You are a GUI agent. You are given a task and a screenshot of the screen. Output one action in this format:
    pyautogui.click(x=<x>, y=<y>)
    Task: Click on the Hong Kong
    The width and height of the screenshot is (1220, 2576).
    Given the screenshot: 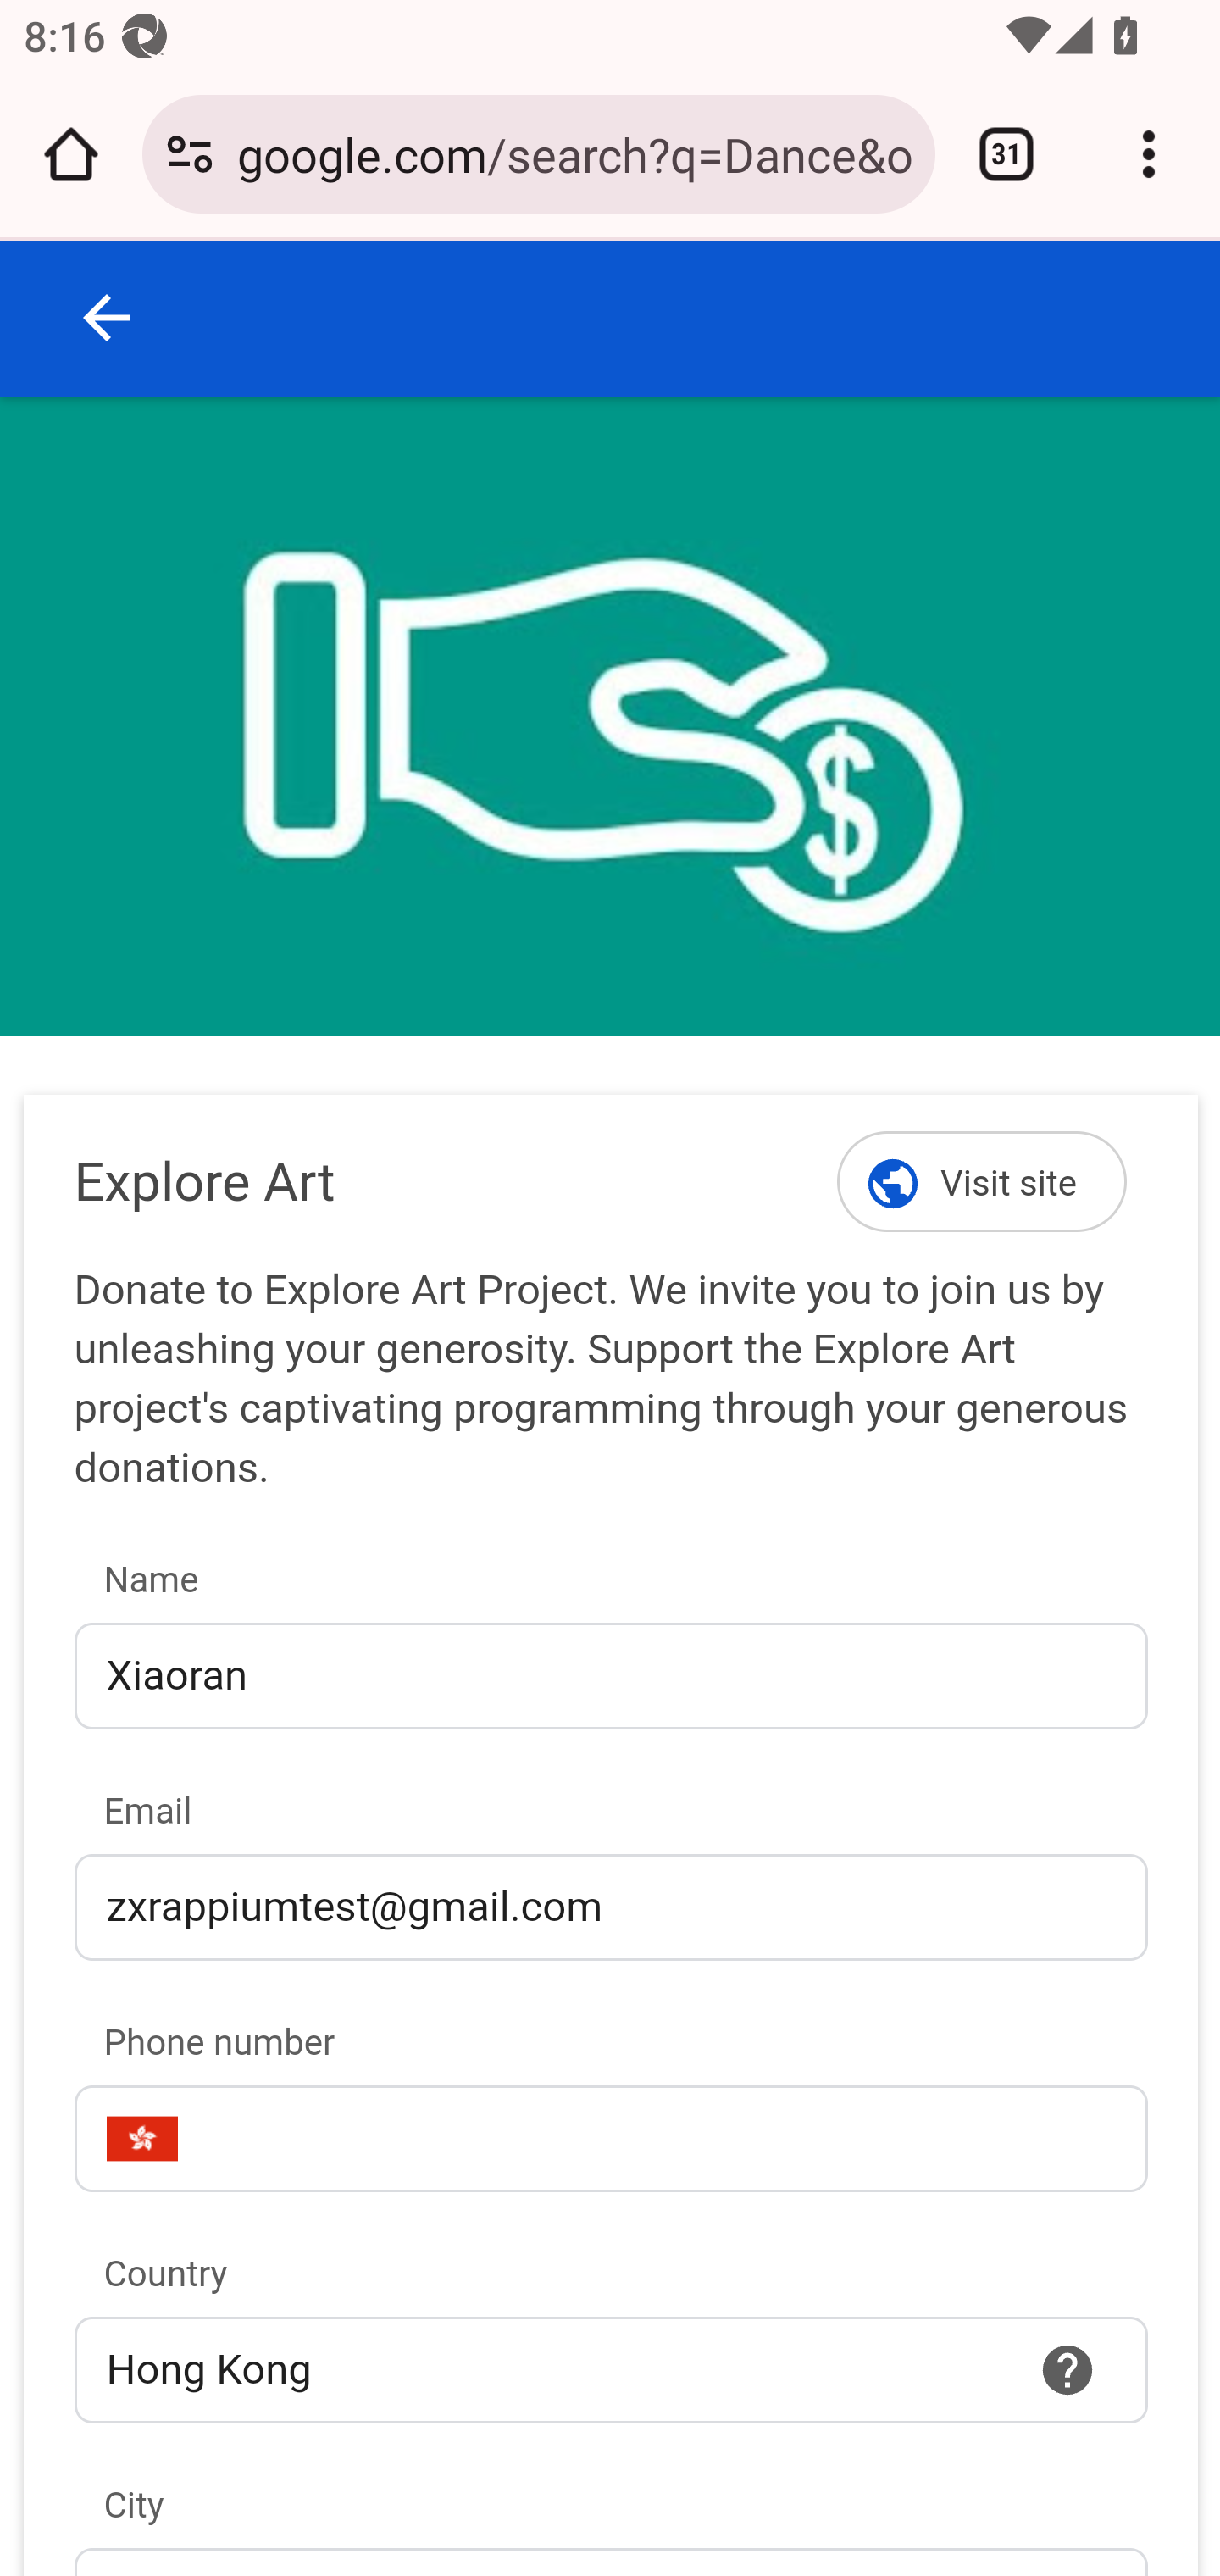 What is the action you would take?
    pyautogui.click(x=610, y=2369)
    